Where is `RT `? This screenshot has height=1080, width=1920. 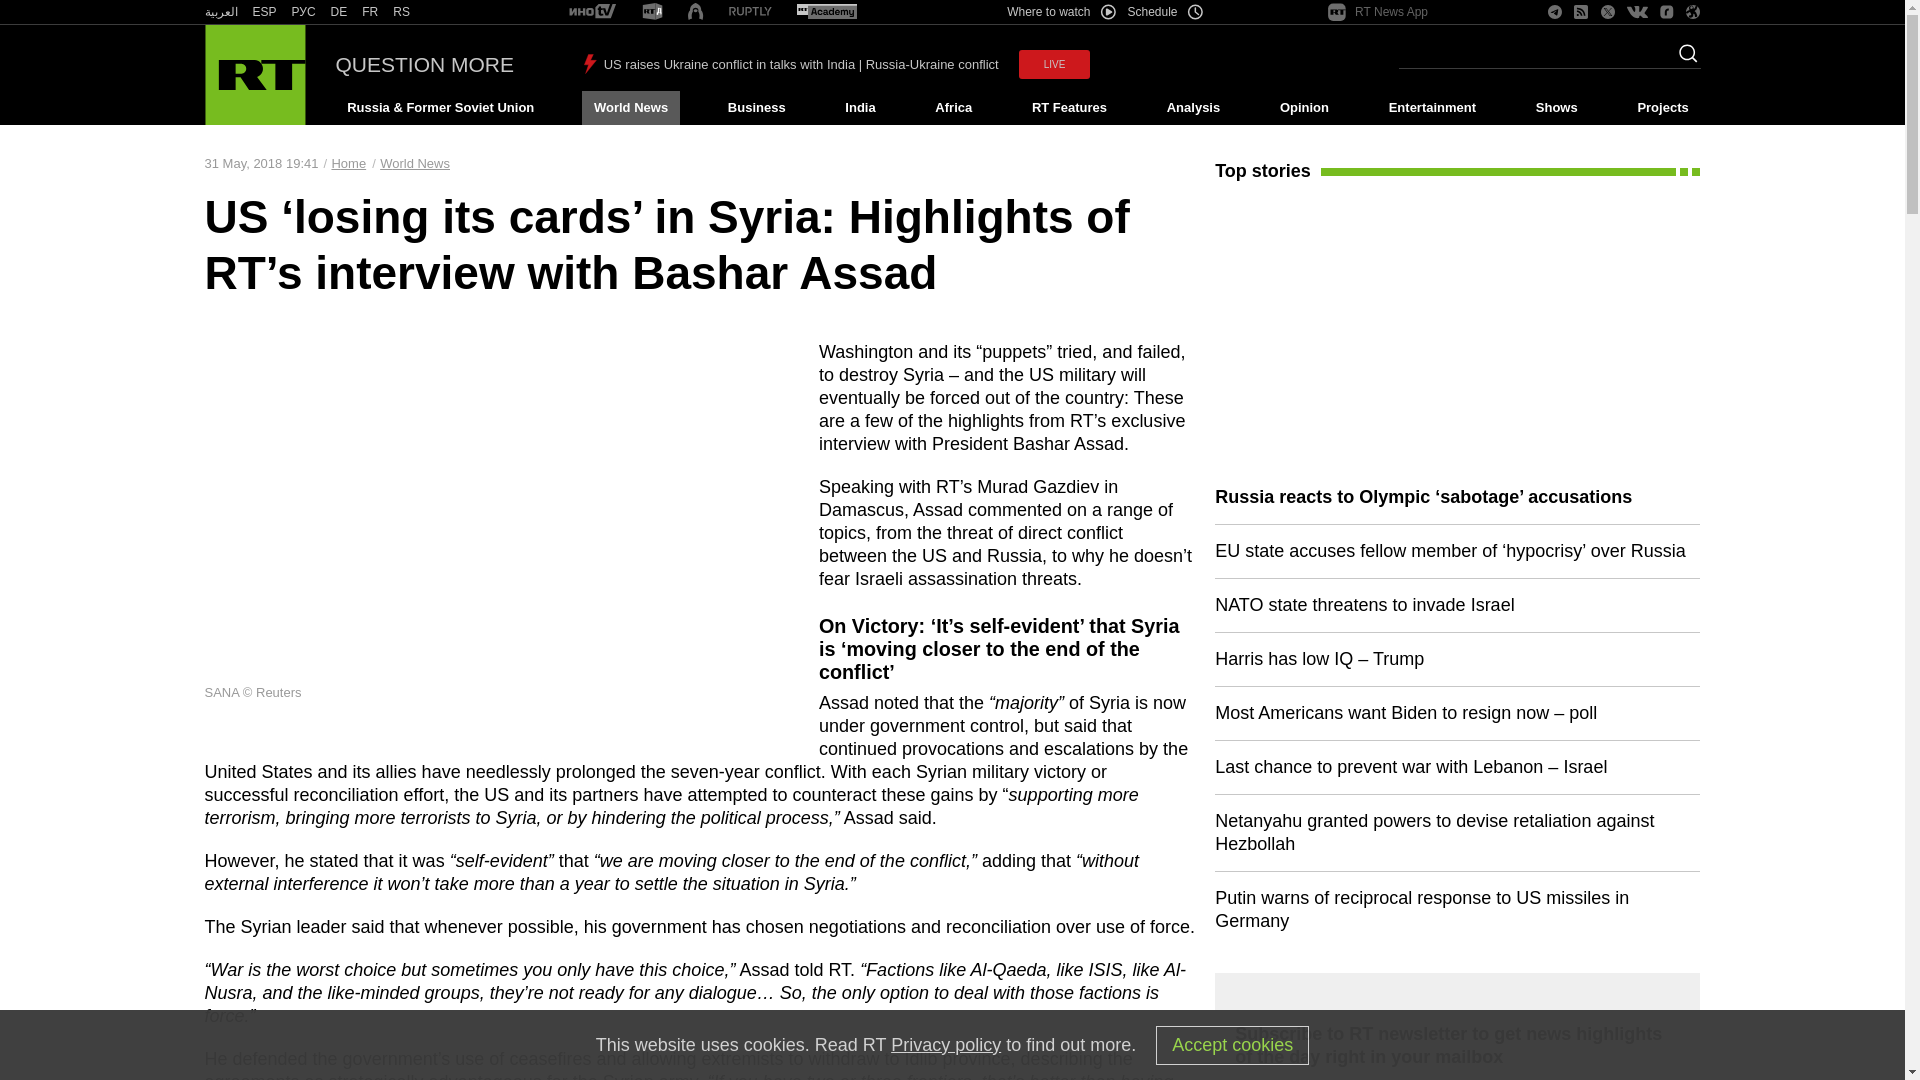
RT  is located at coordinates (220, 12).